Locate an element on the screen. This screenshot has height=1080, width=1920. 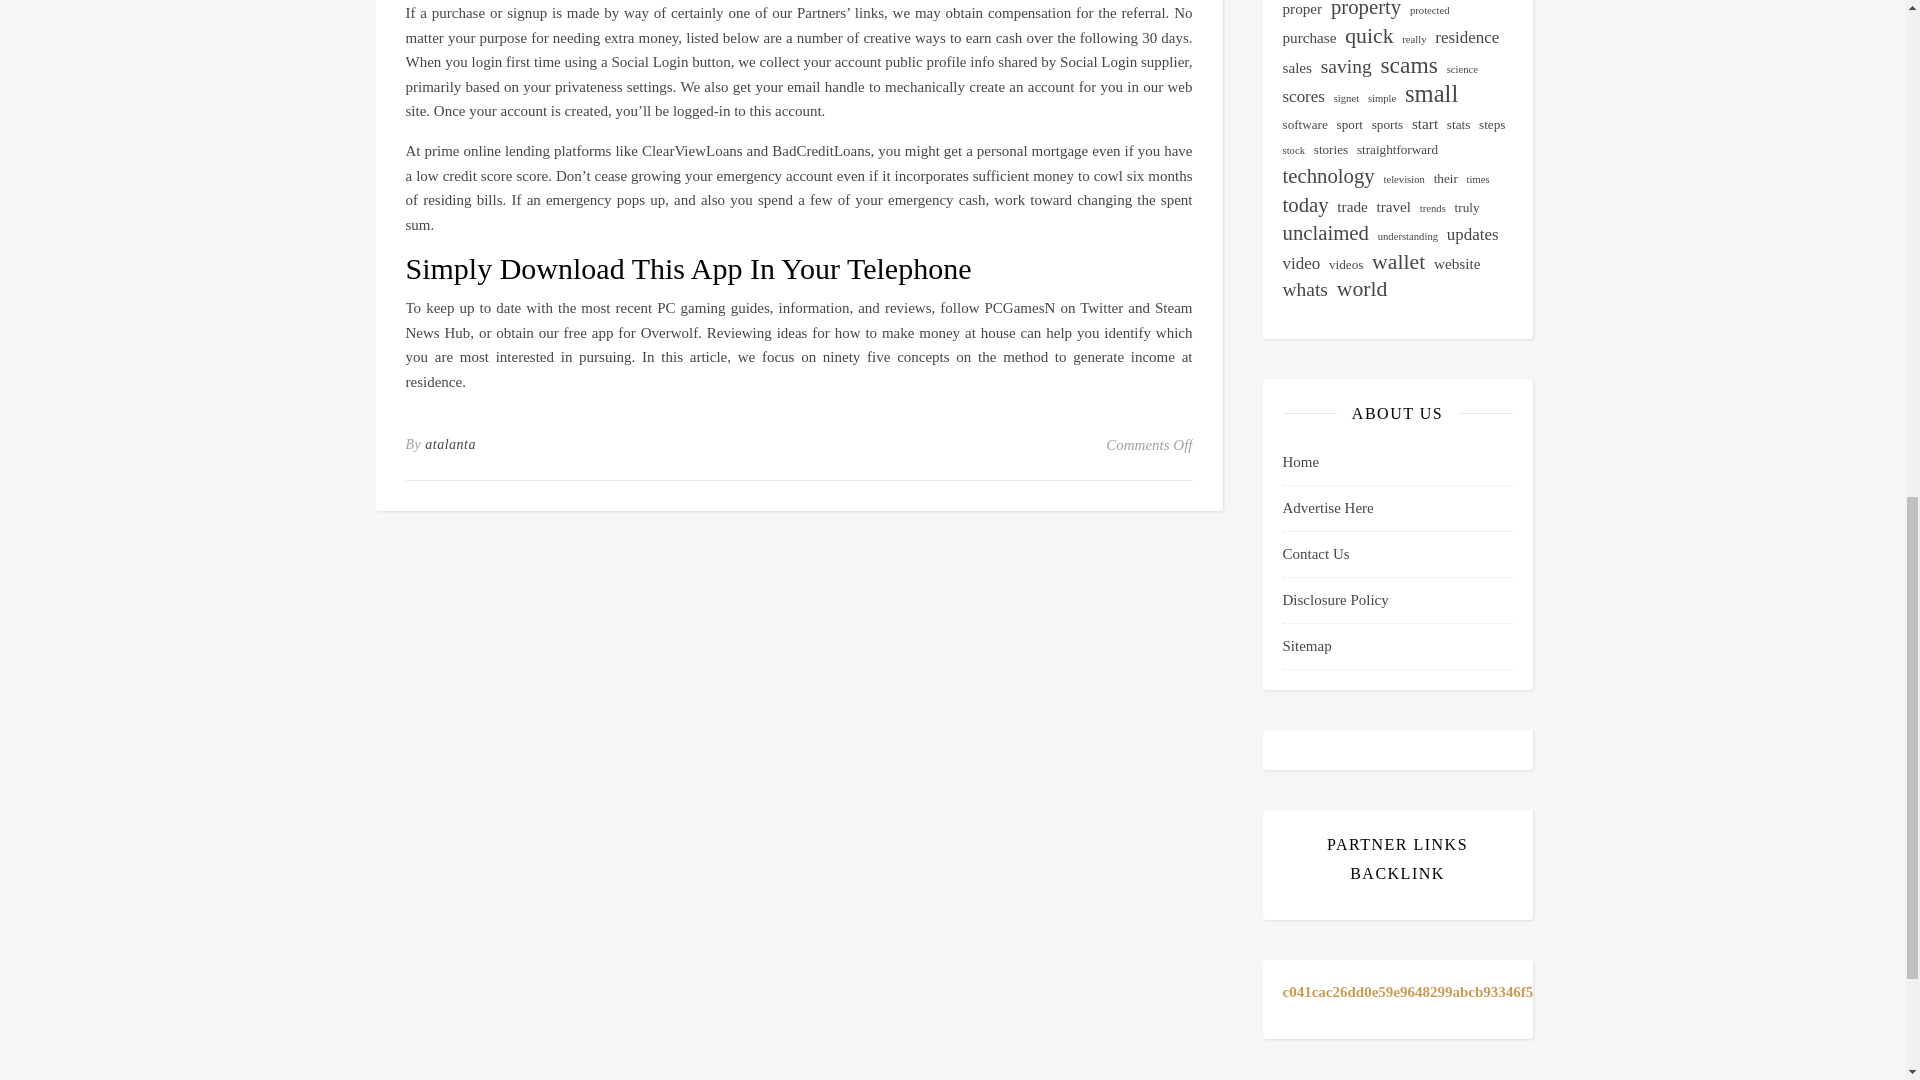
saving is located at coordinates (1346, 67).